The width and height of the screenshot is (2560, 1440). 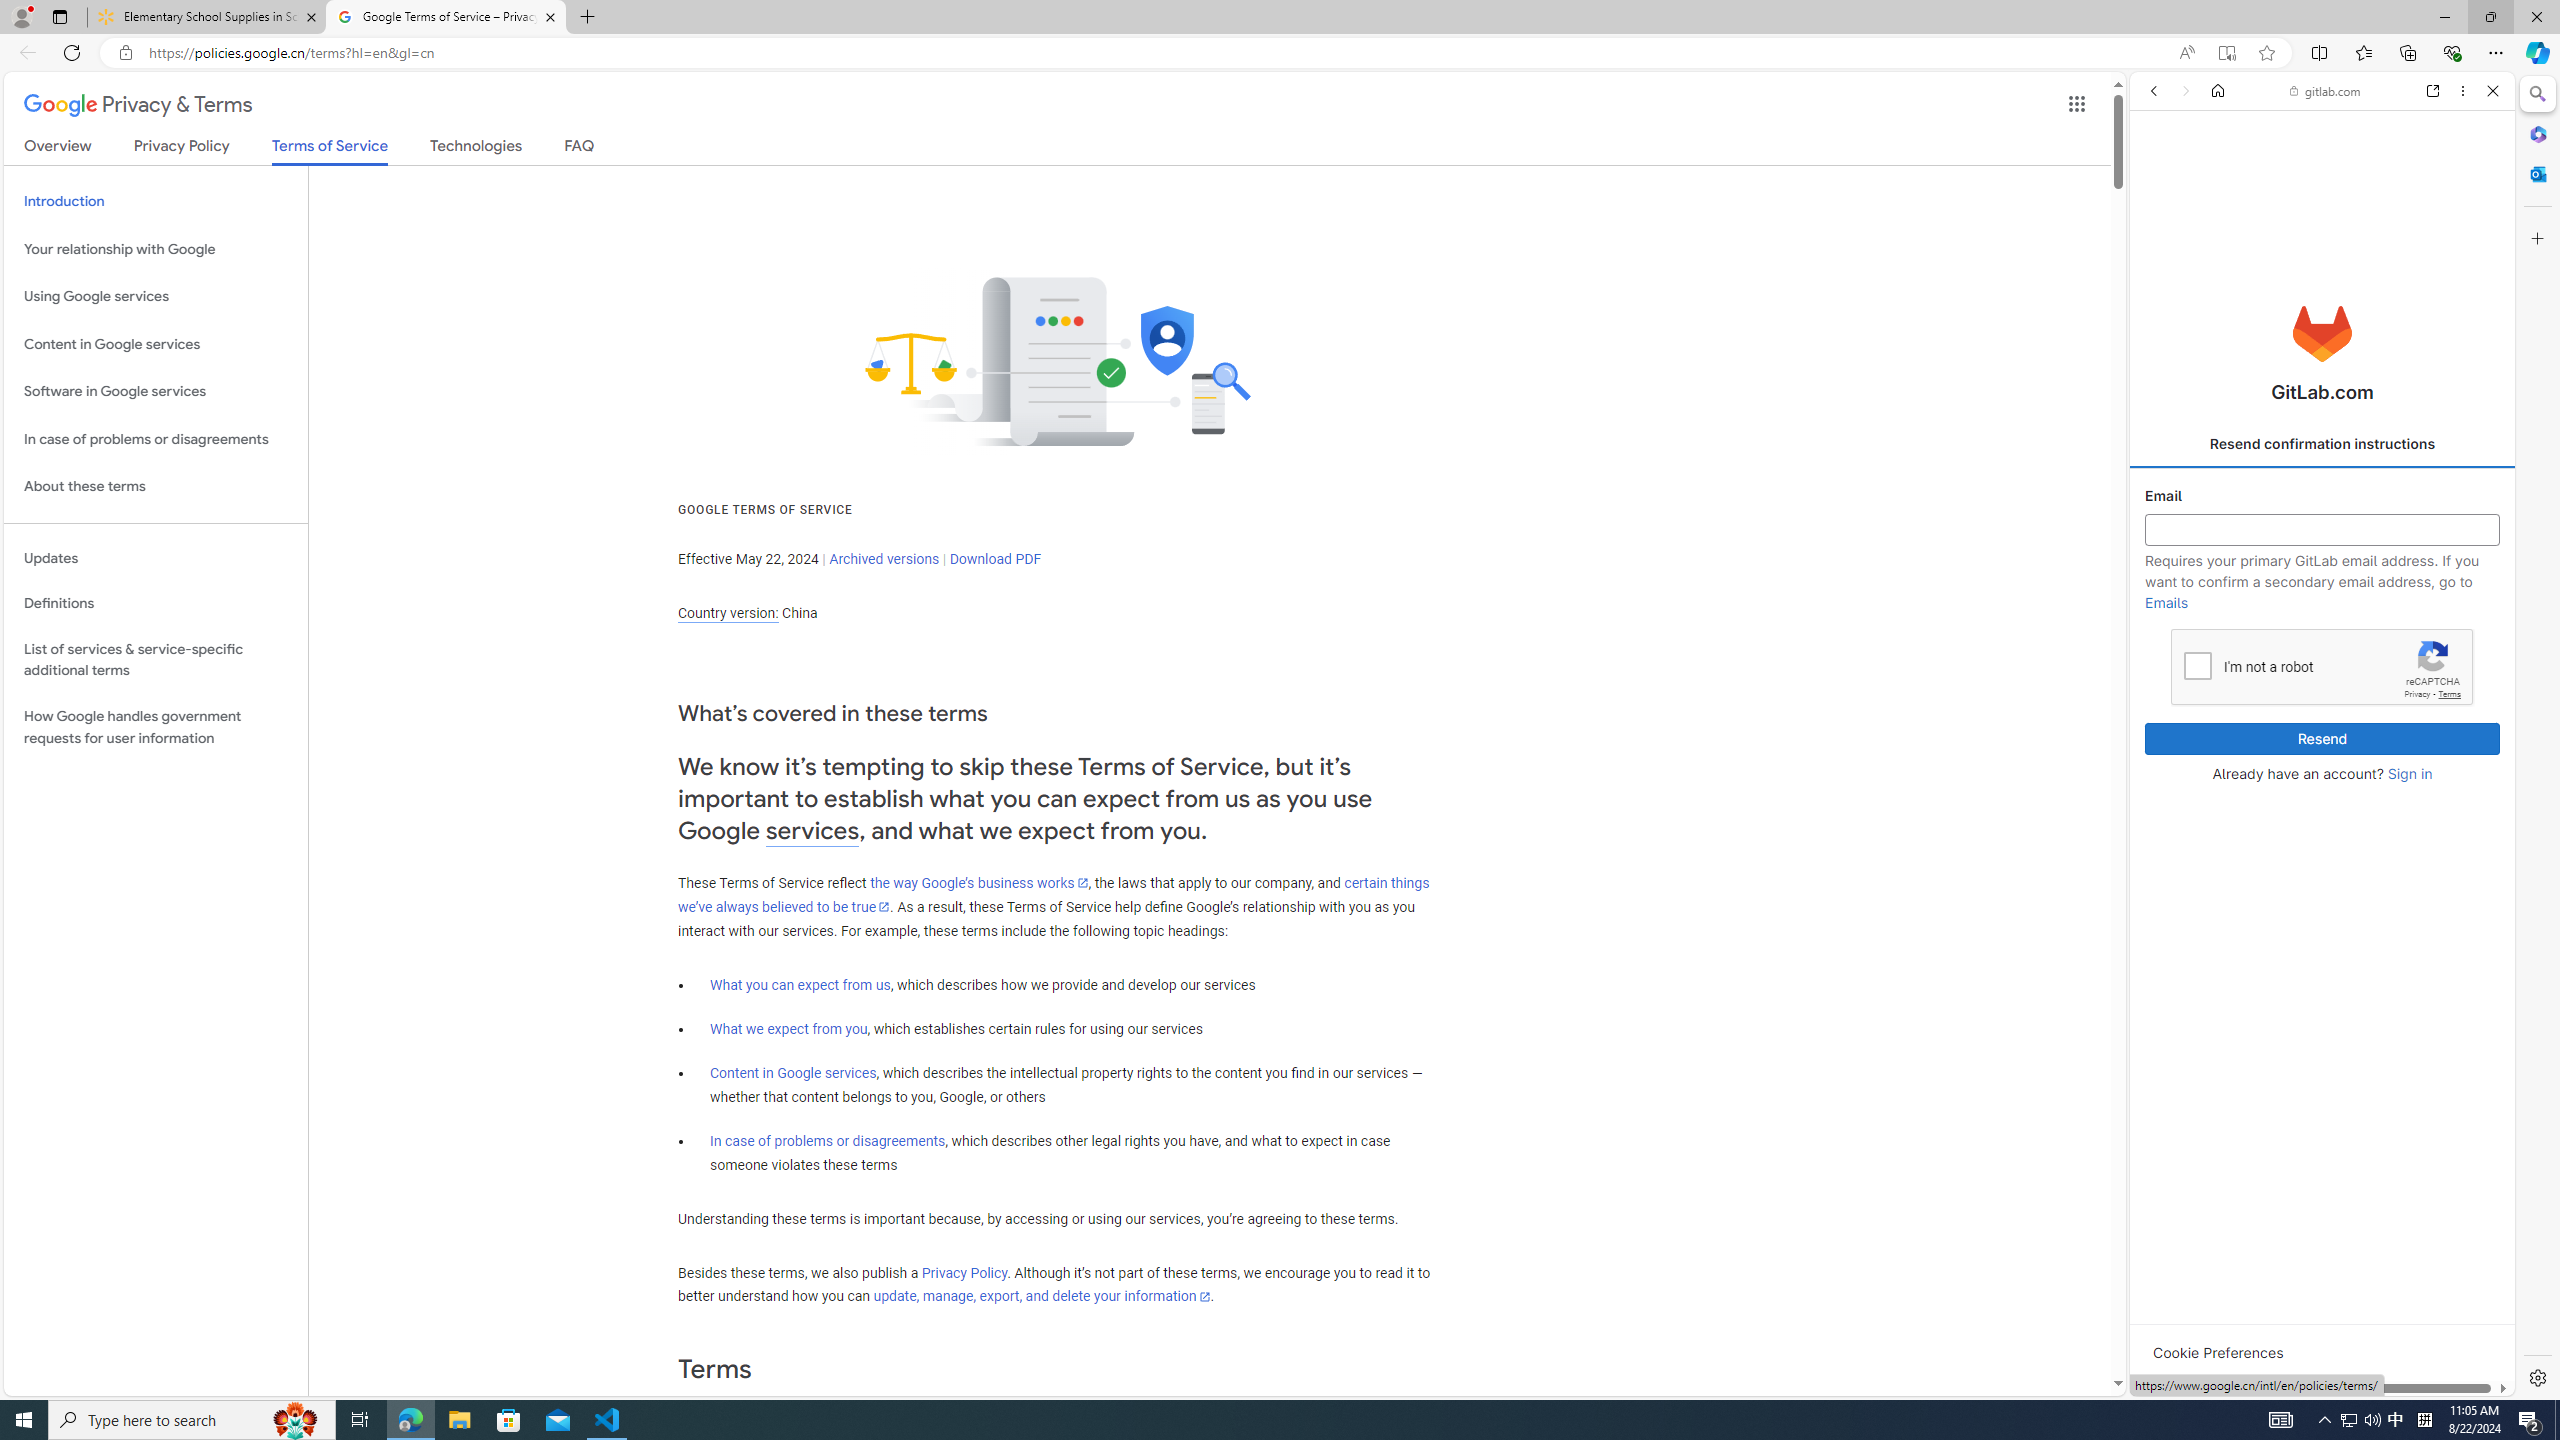 I want to click on FAQ, so click(x=578, y=150).